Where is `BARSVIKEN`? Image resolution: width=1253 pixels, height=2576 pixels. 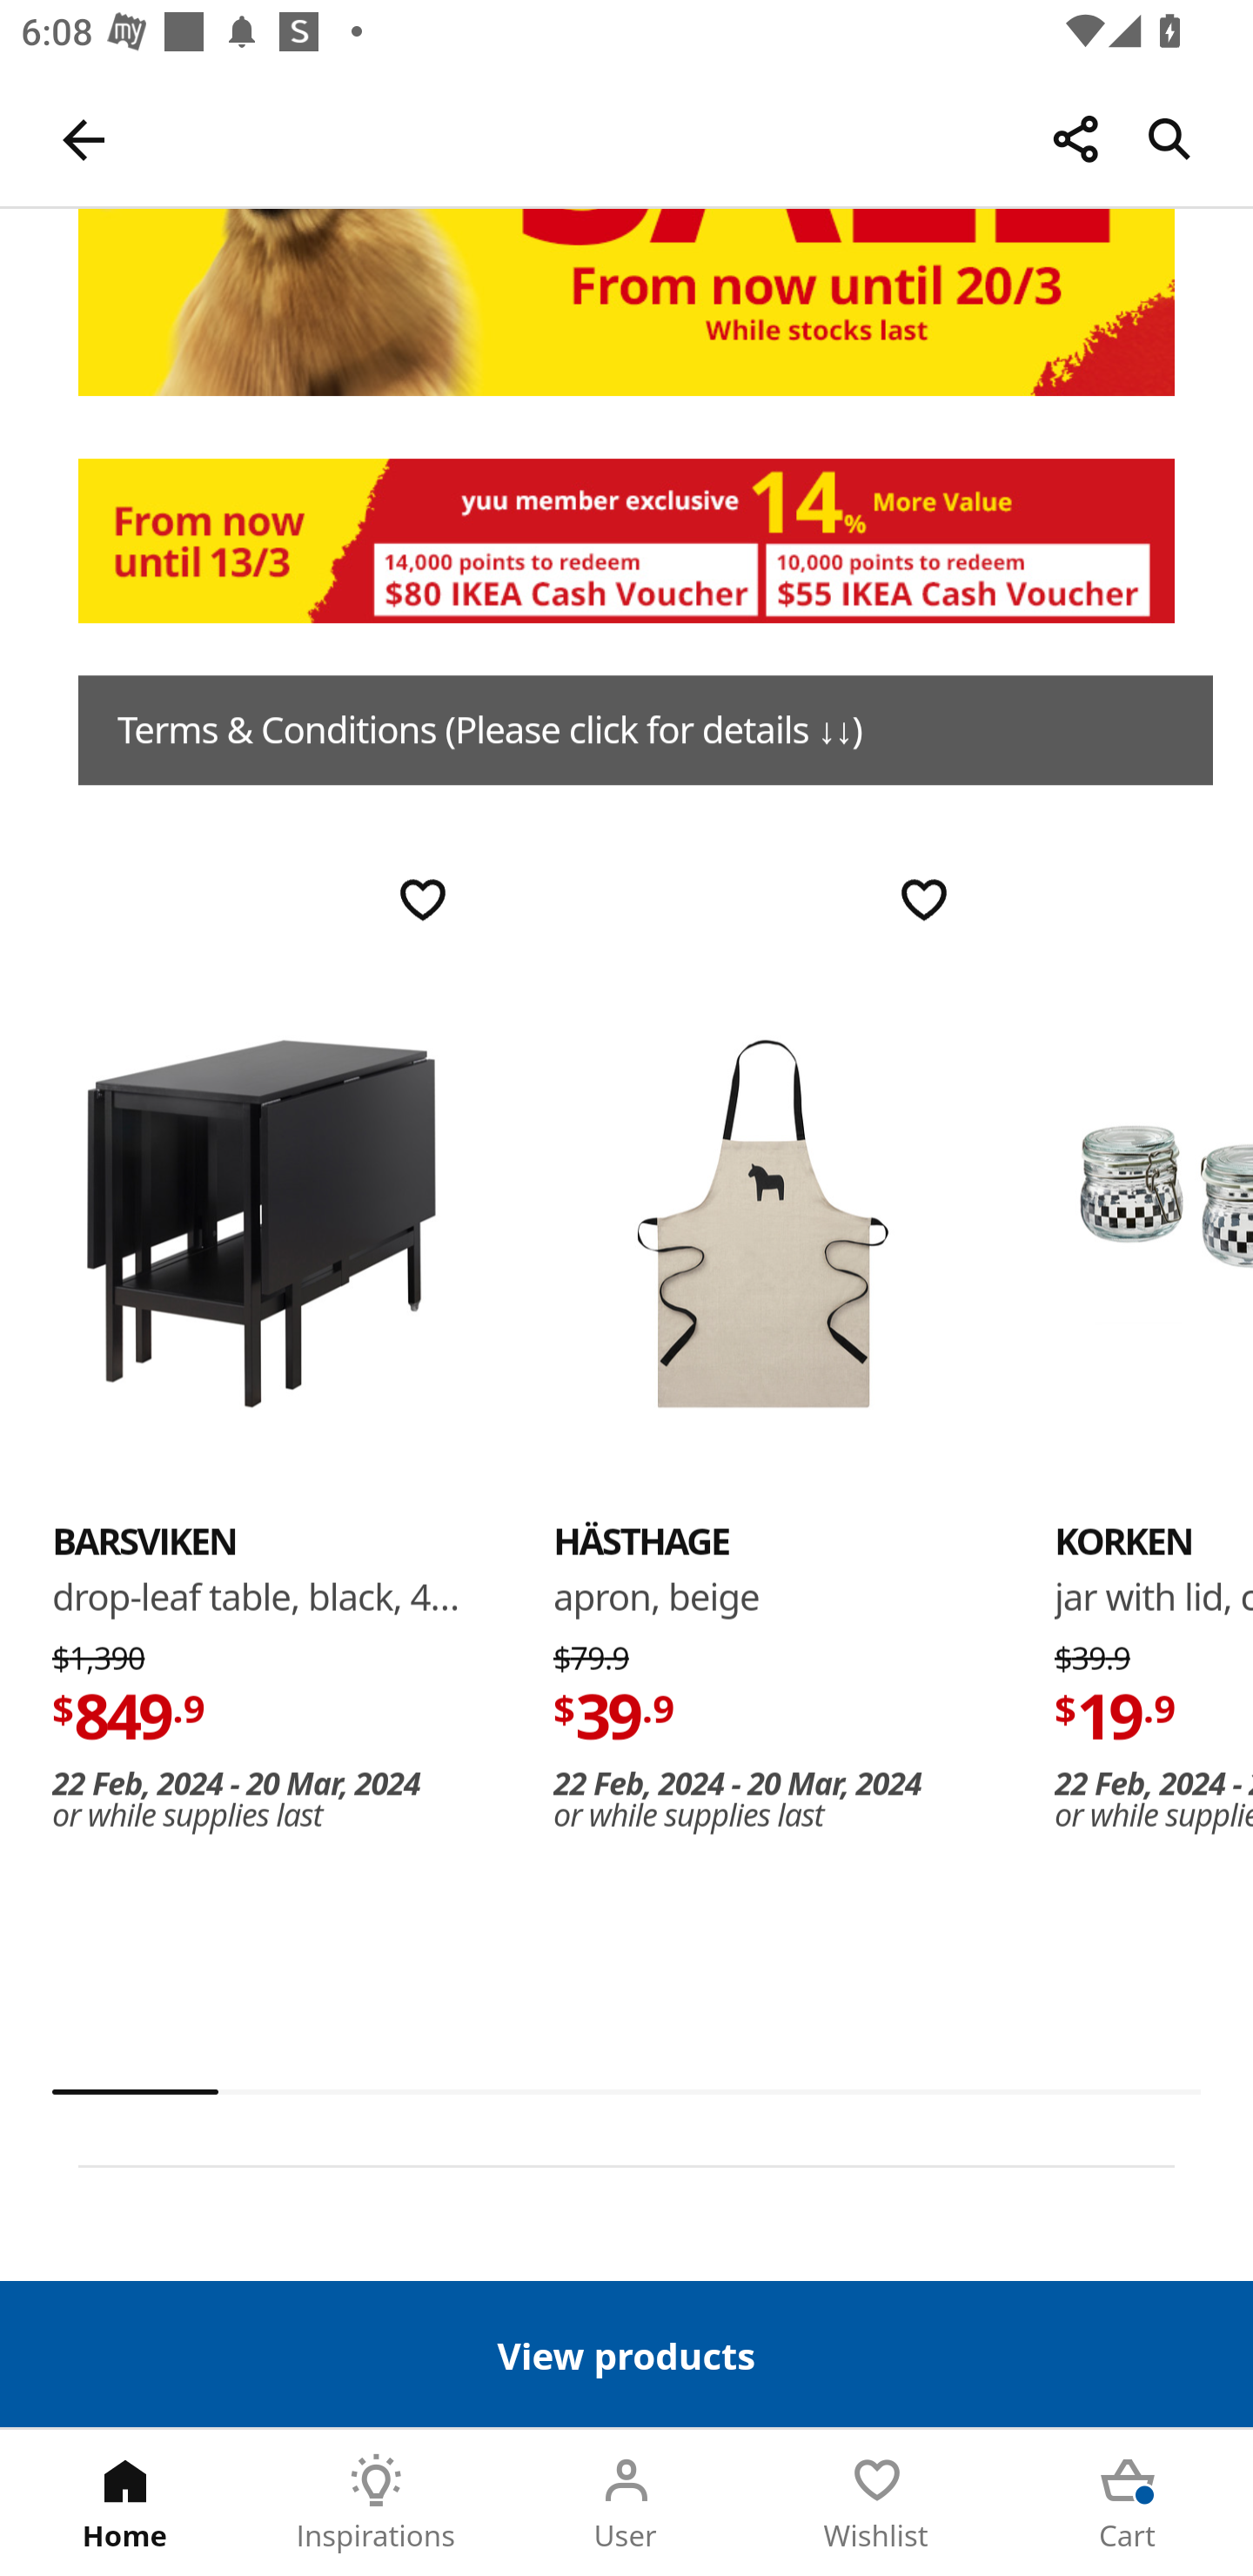
BARSVIKEN is located at coordinates (261, 1222).